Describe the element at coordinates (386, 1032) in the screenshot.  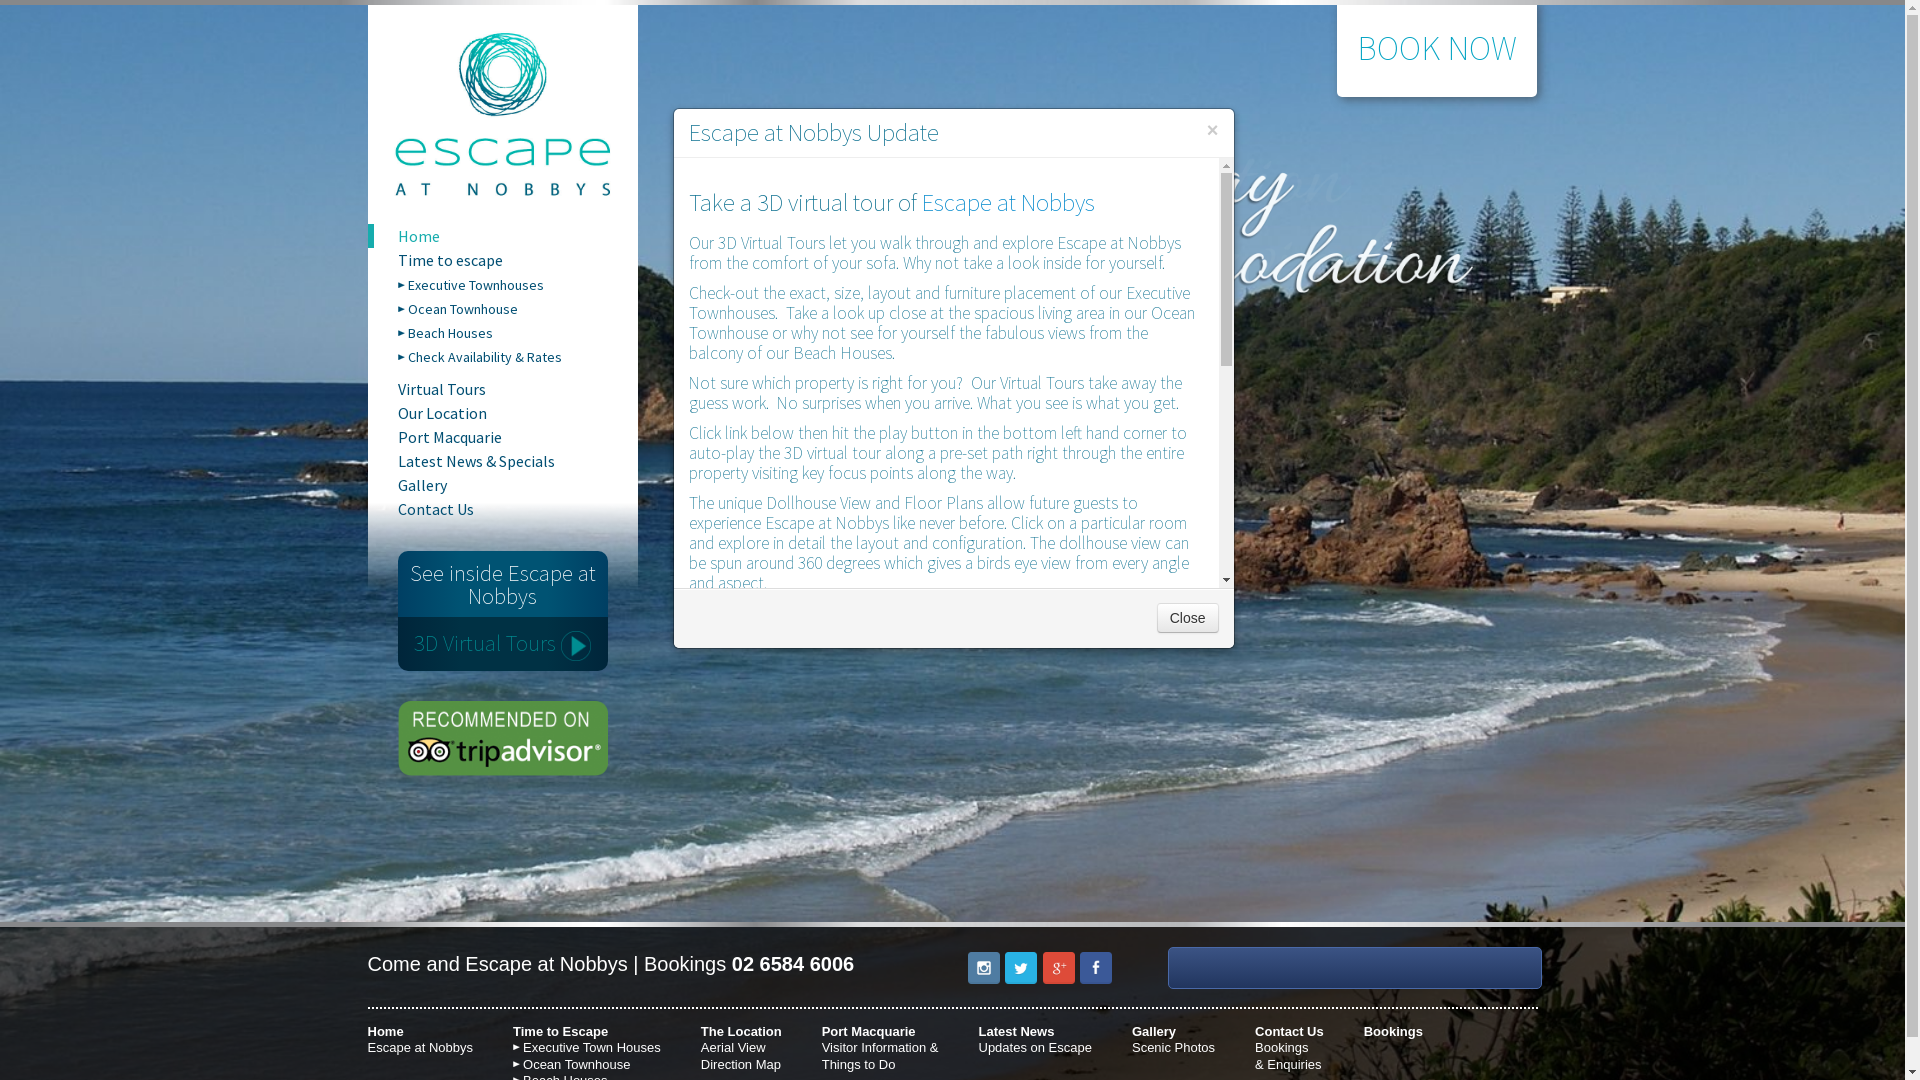
I see `Home` at that location.